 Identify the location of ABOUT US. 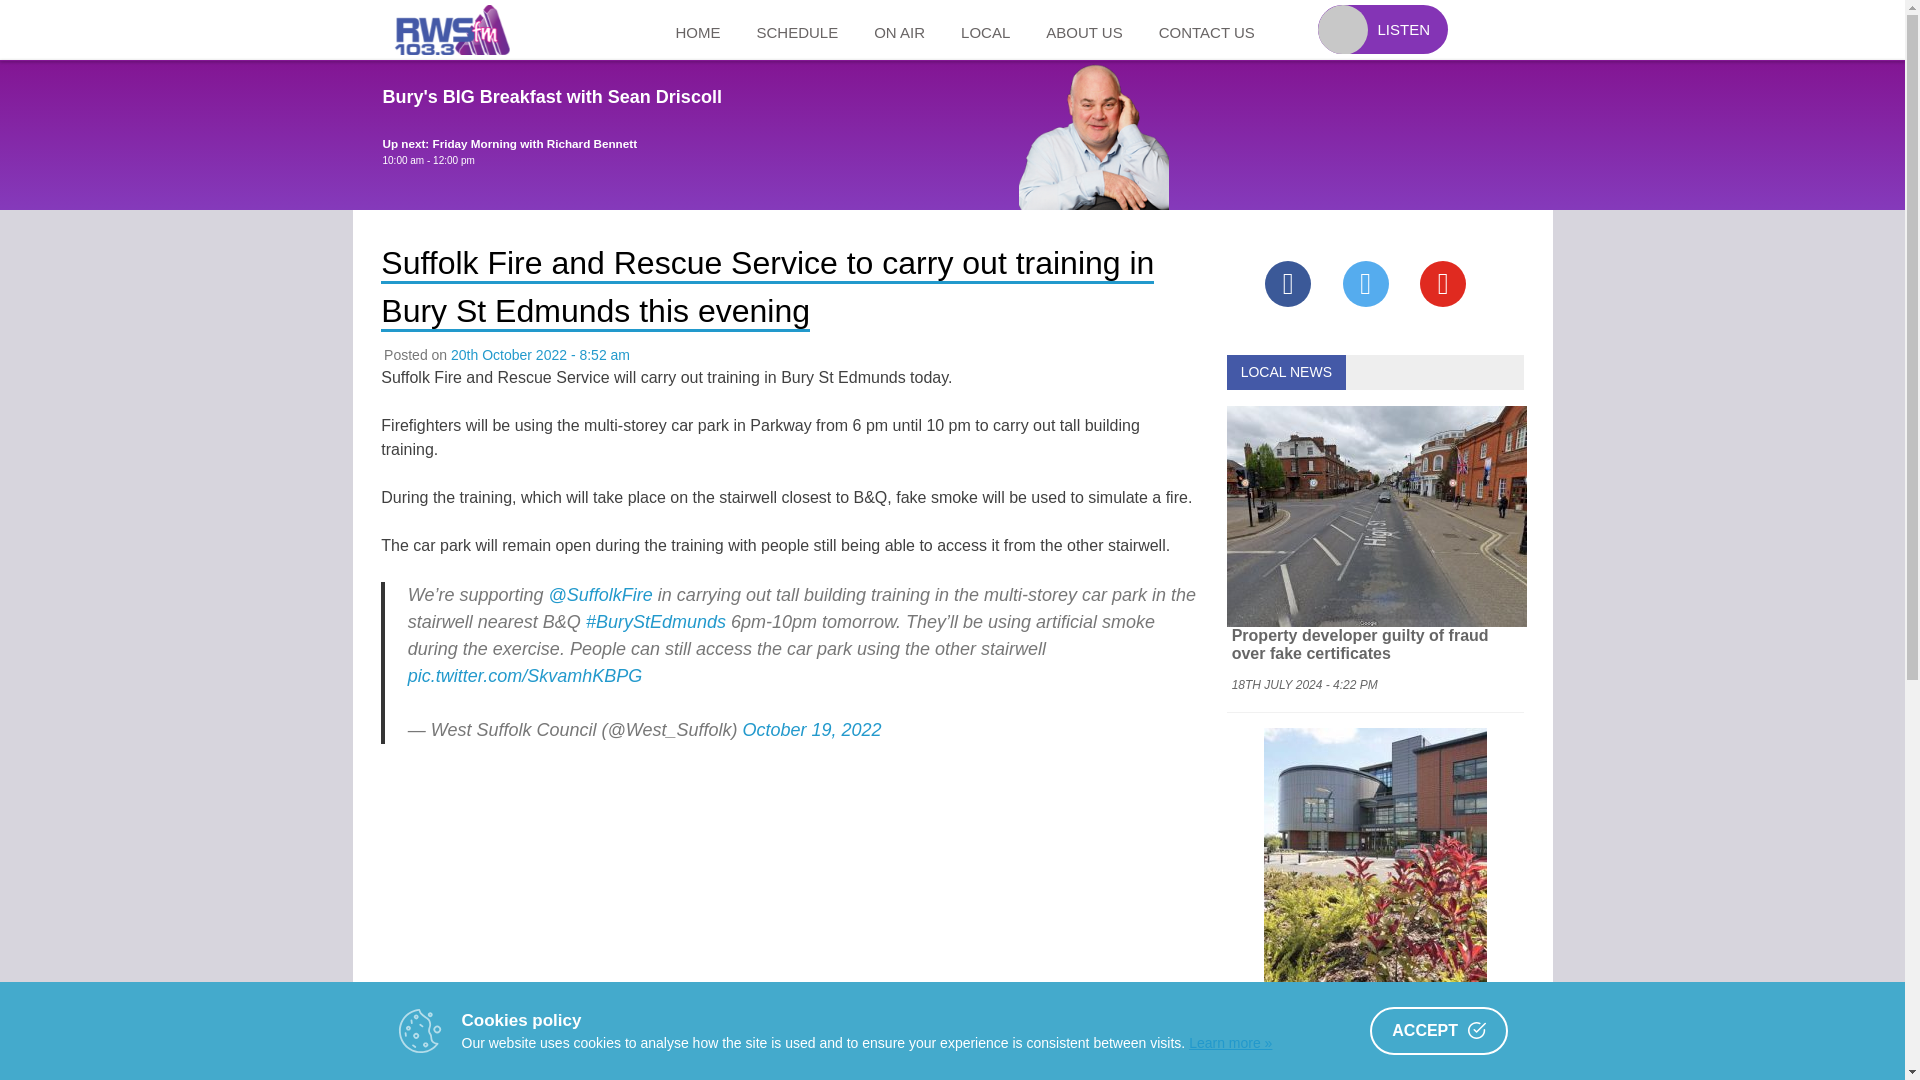
(1084, 30).